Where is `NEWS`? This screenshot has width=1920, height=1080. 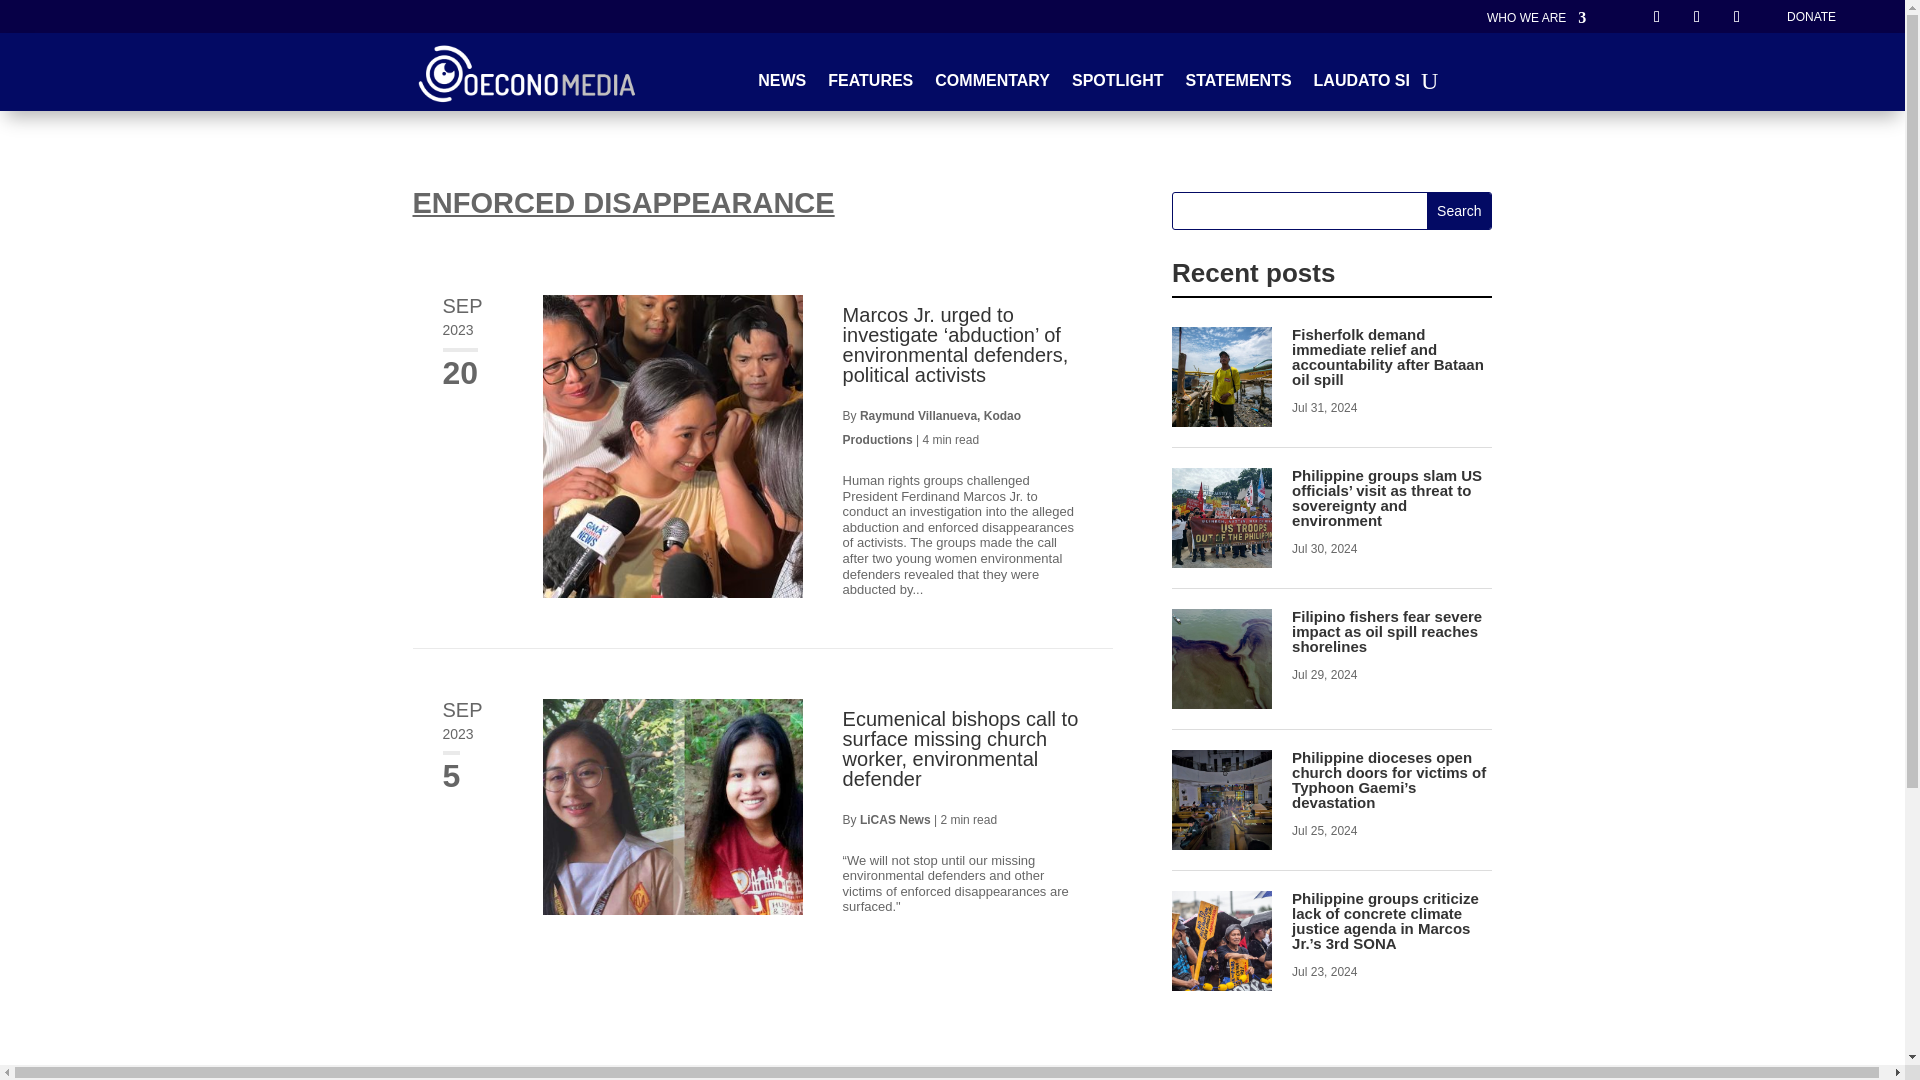
NEWS is located at coordinates (782, 85).